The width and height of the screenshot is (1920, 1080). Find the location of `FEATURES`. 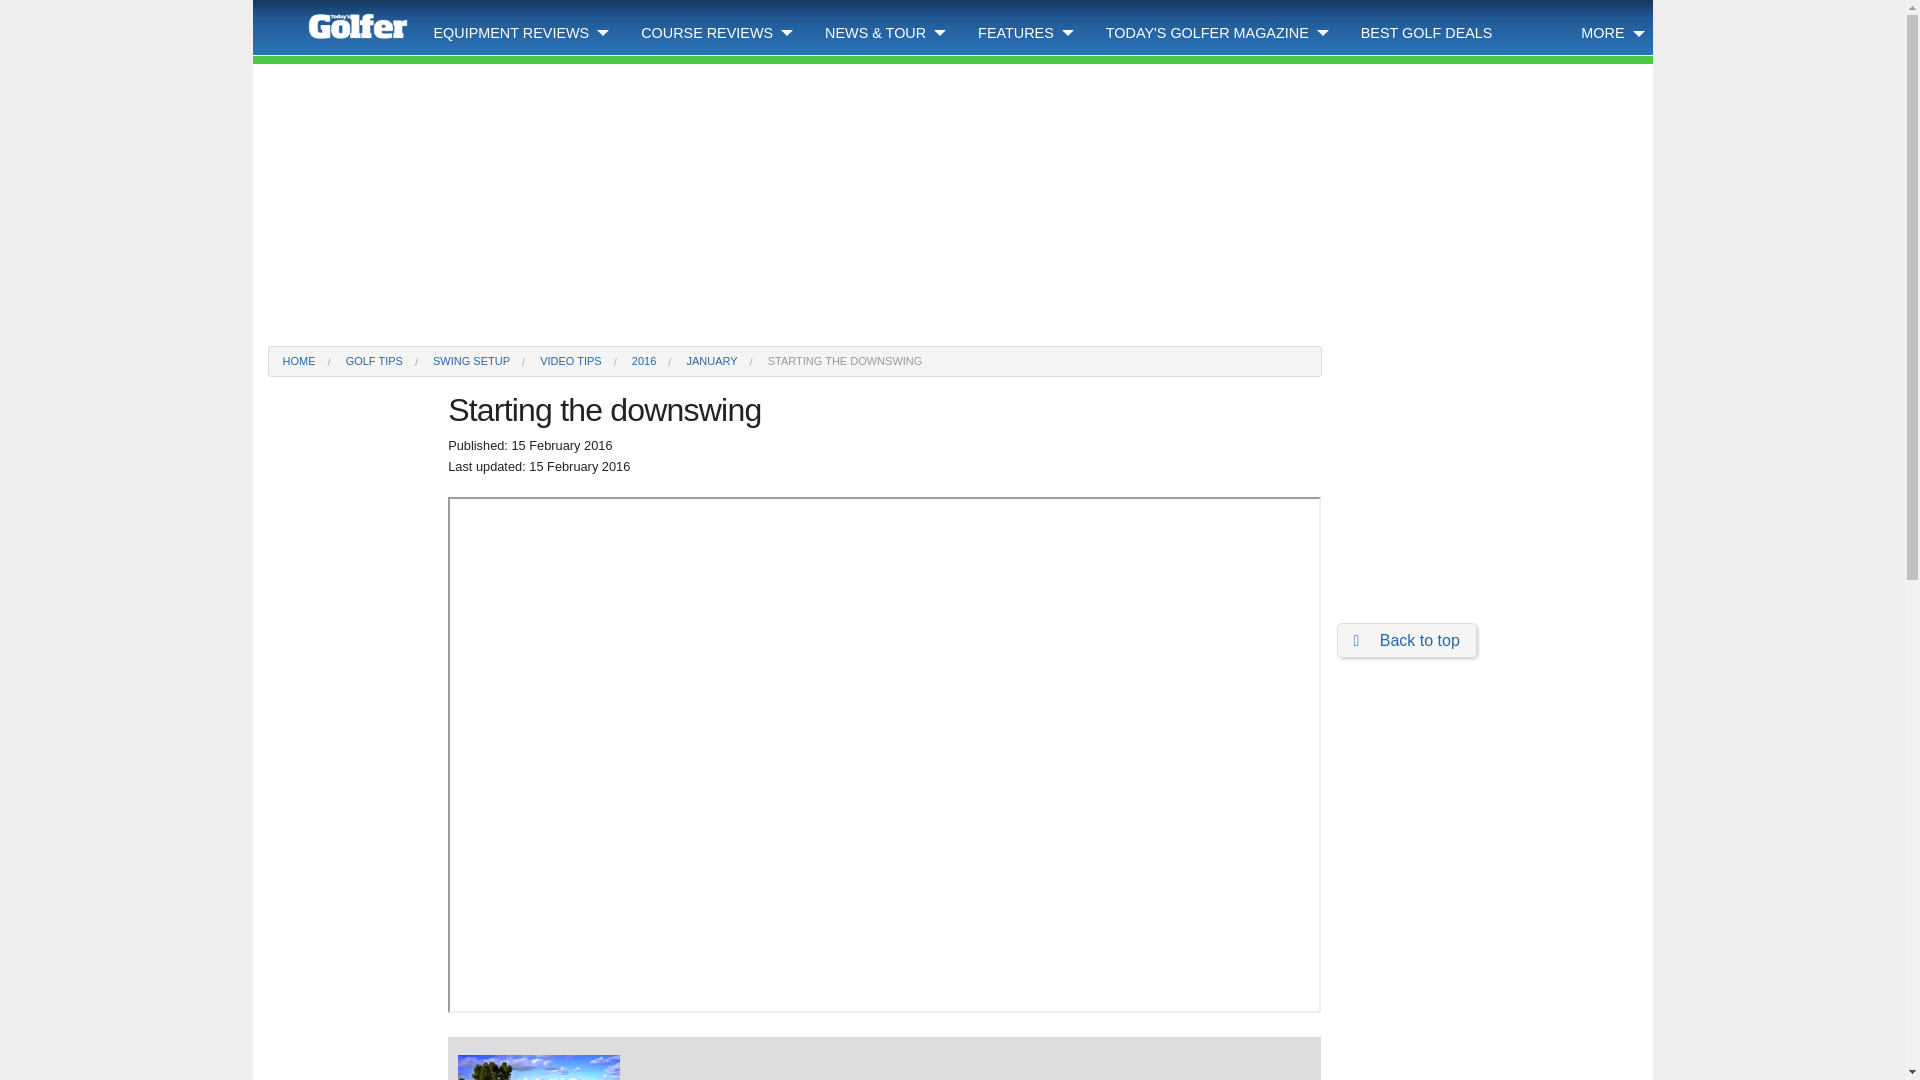

FEATURES is located at coordinates (1026, 28).